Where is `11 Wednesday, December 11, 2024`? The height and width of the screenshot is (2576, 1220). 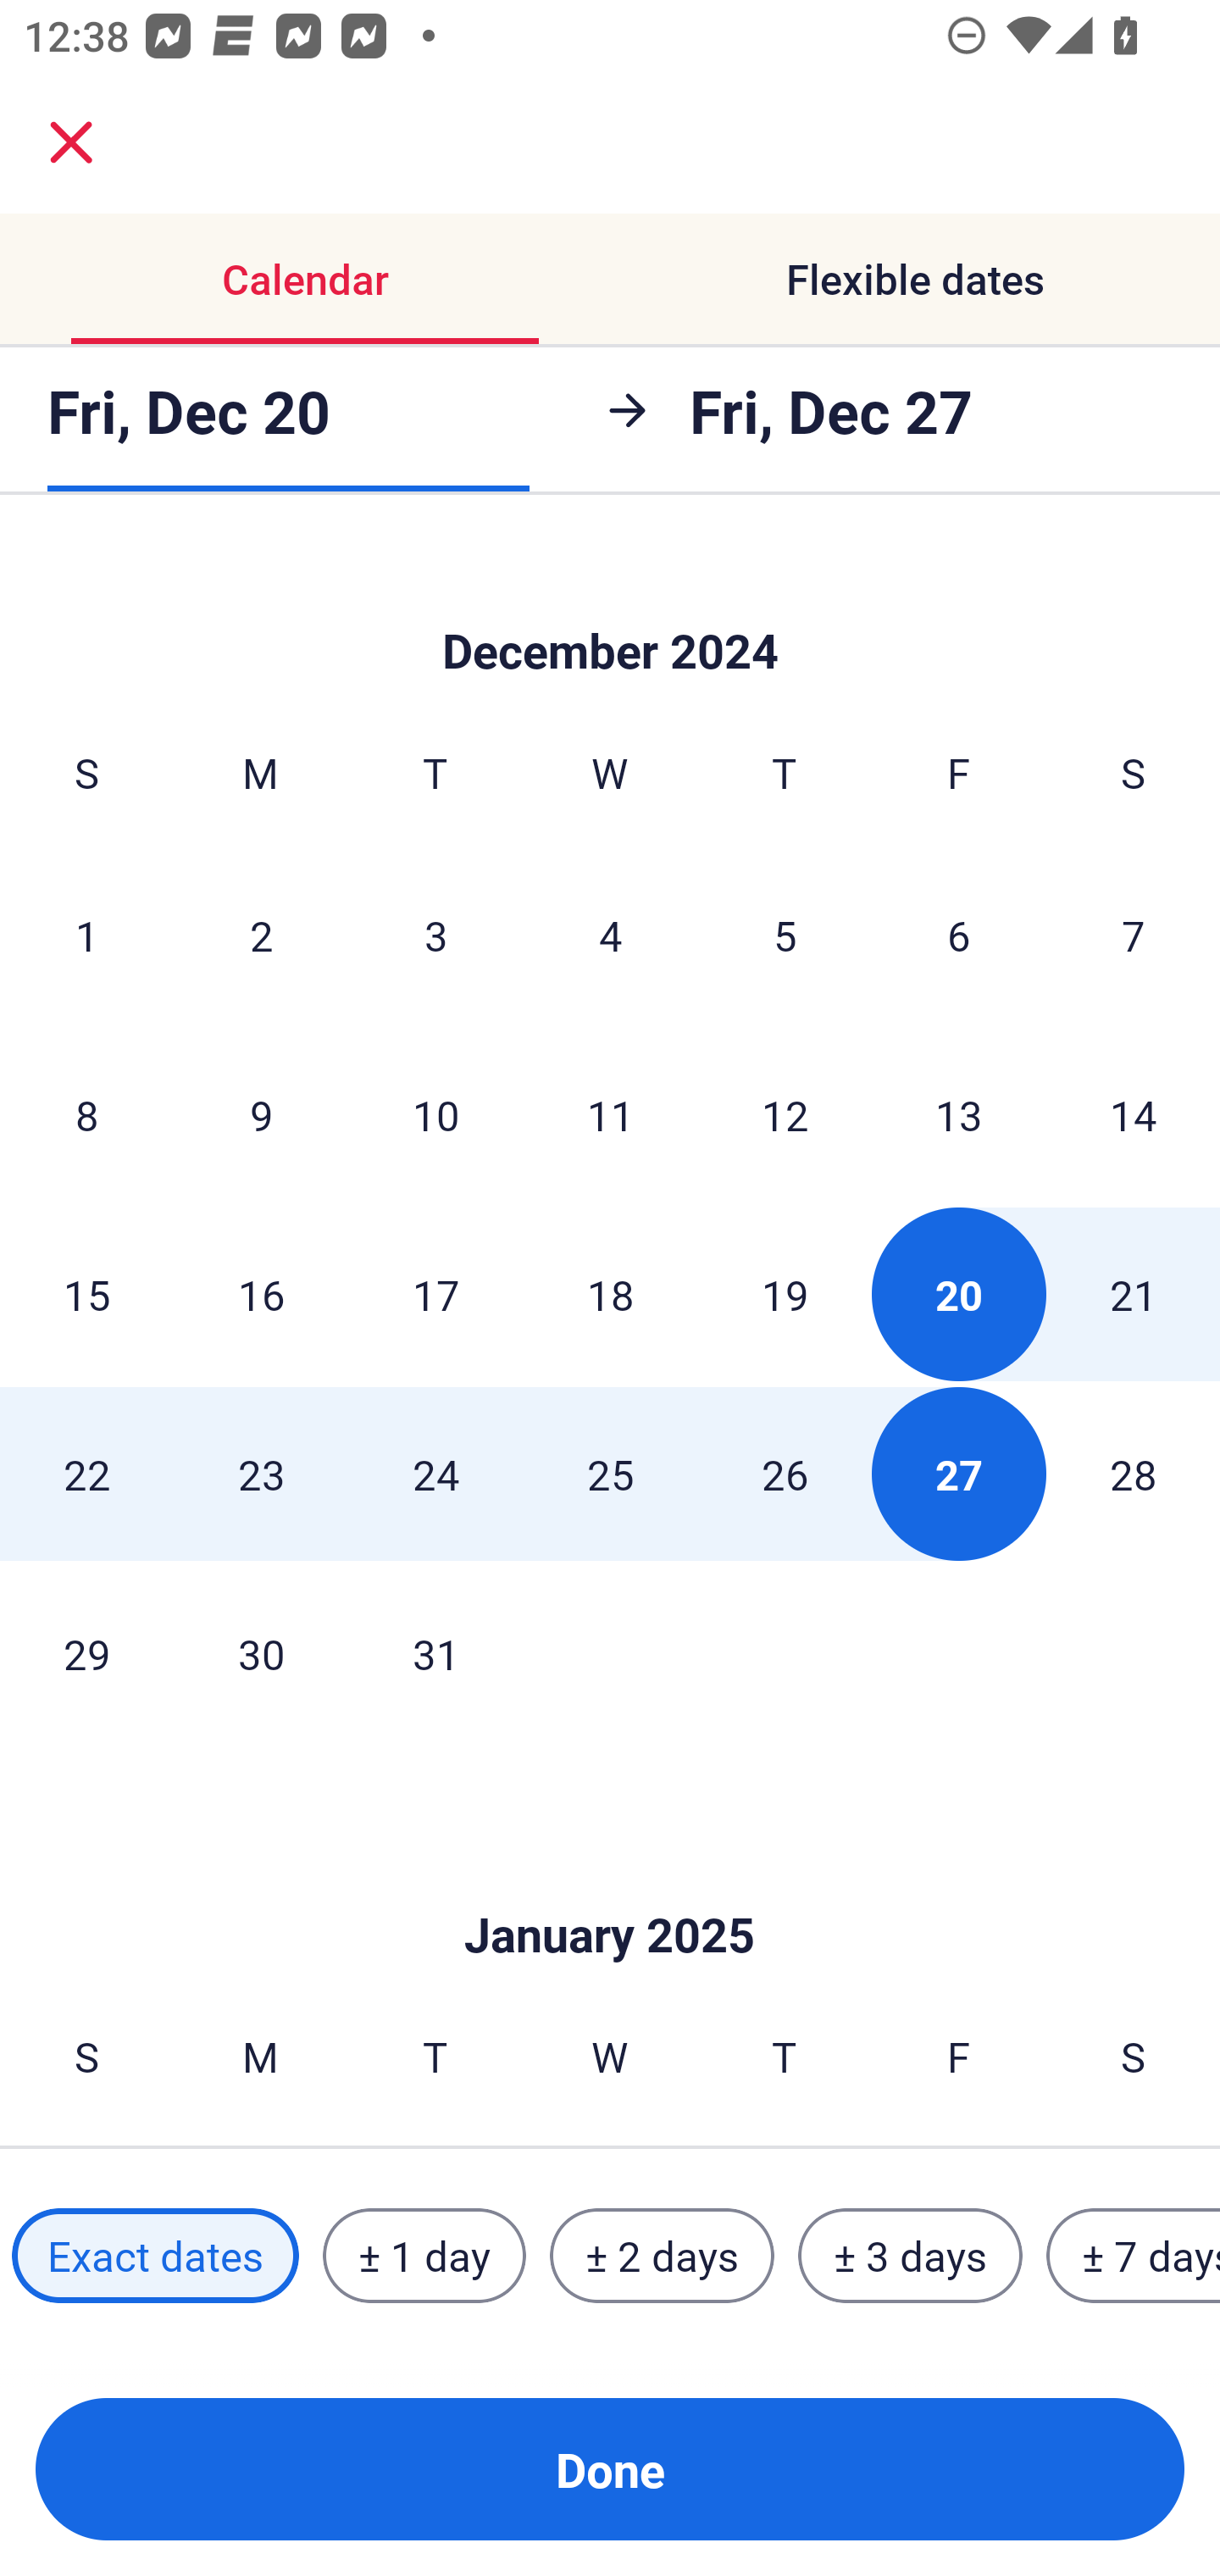
11 Wednesday, December 11, 2024 is located at coordinates (610, 1113).